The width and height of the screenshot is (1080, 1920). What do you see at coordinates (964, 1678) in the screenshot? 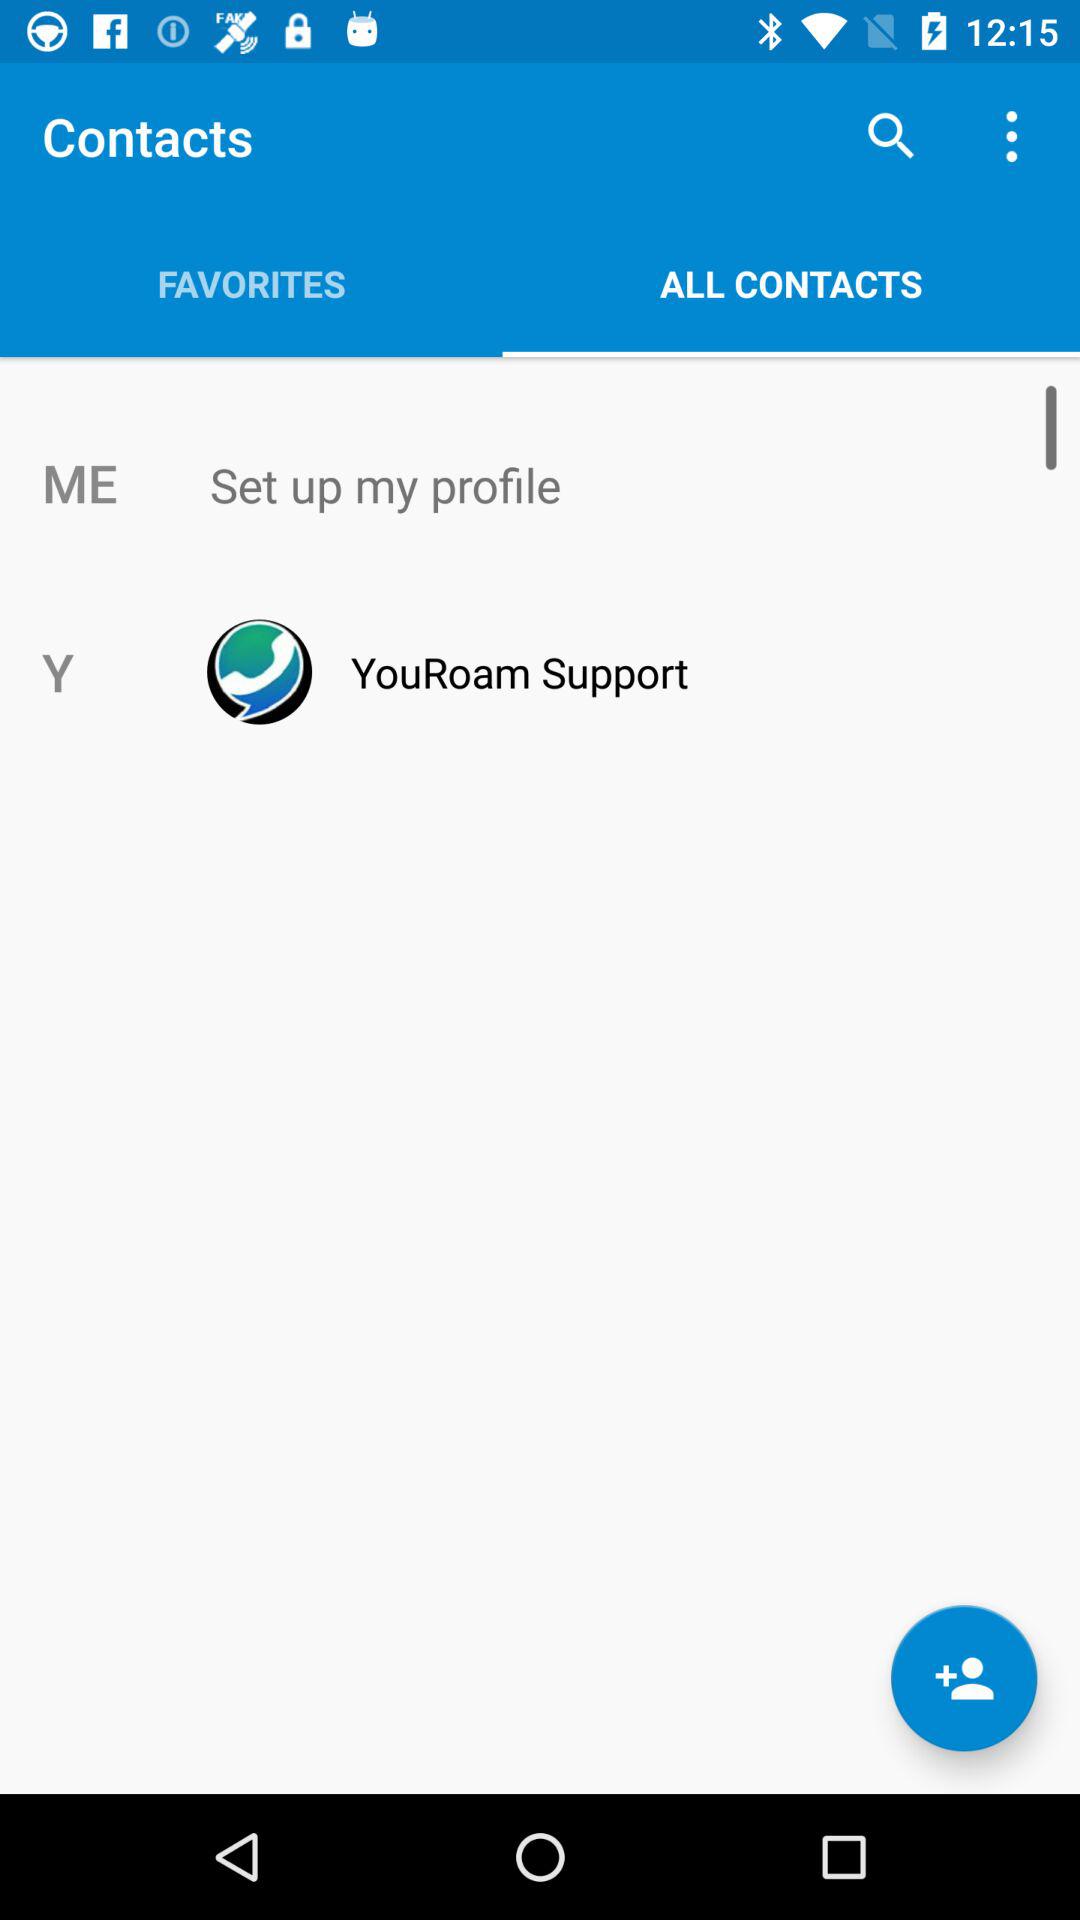
I see `select icon below youroam support icon` at bounding box center [964, 1678].